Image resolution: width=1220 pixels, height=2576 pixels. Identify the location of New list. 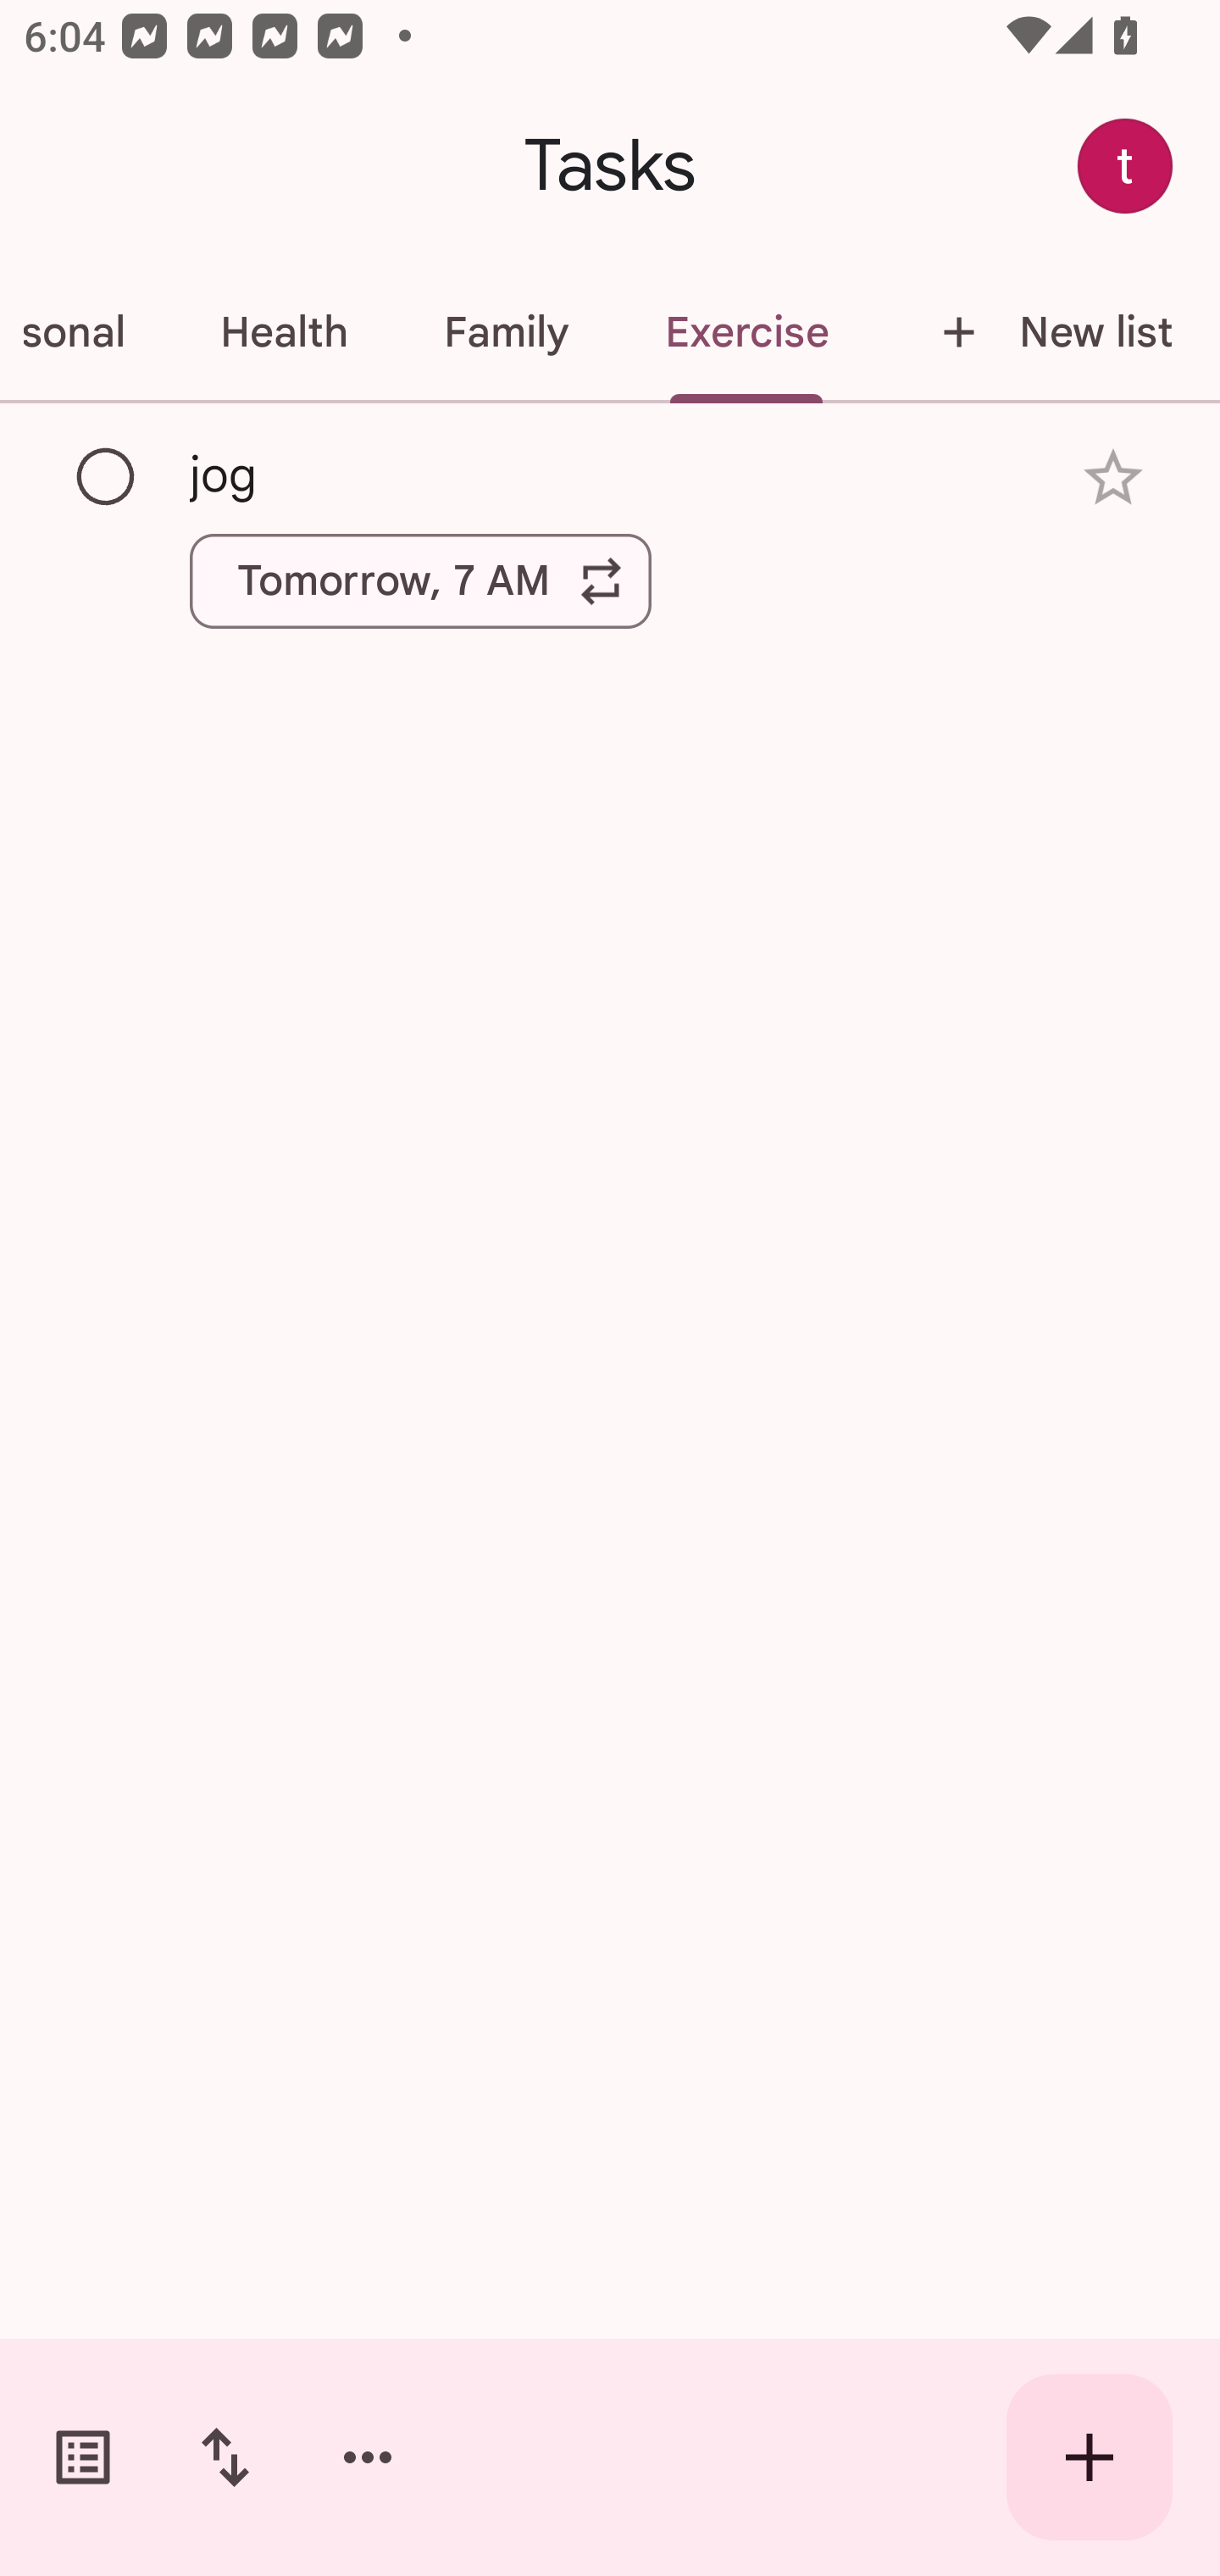
(1047, 332).